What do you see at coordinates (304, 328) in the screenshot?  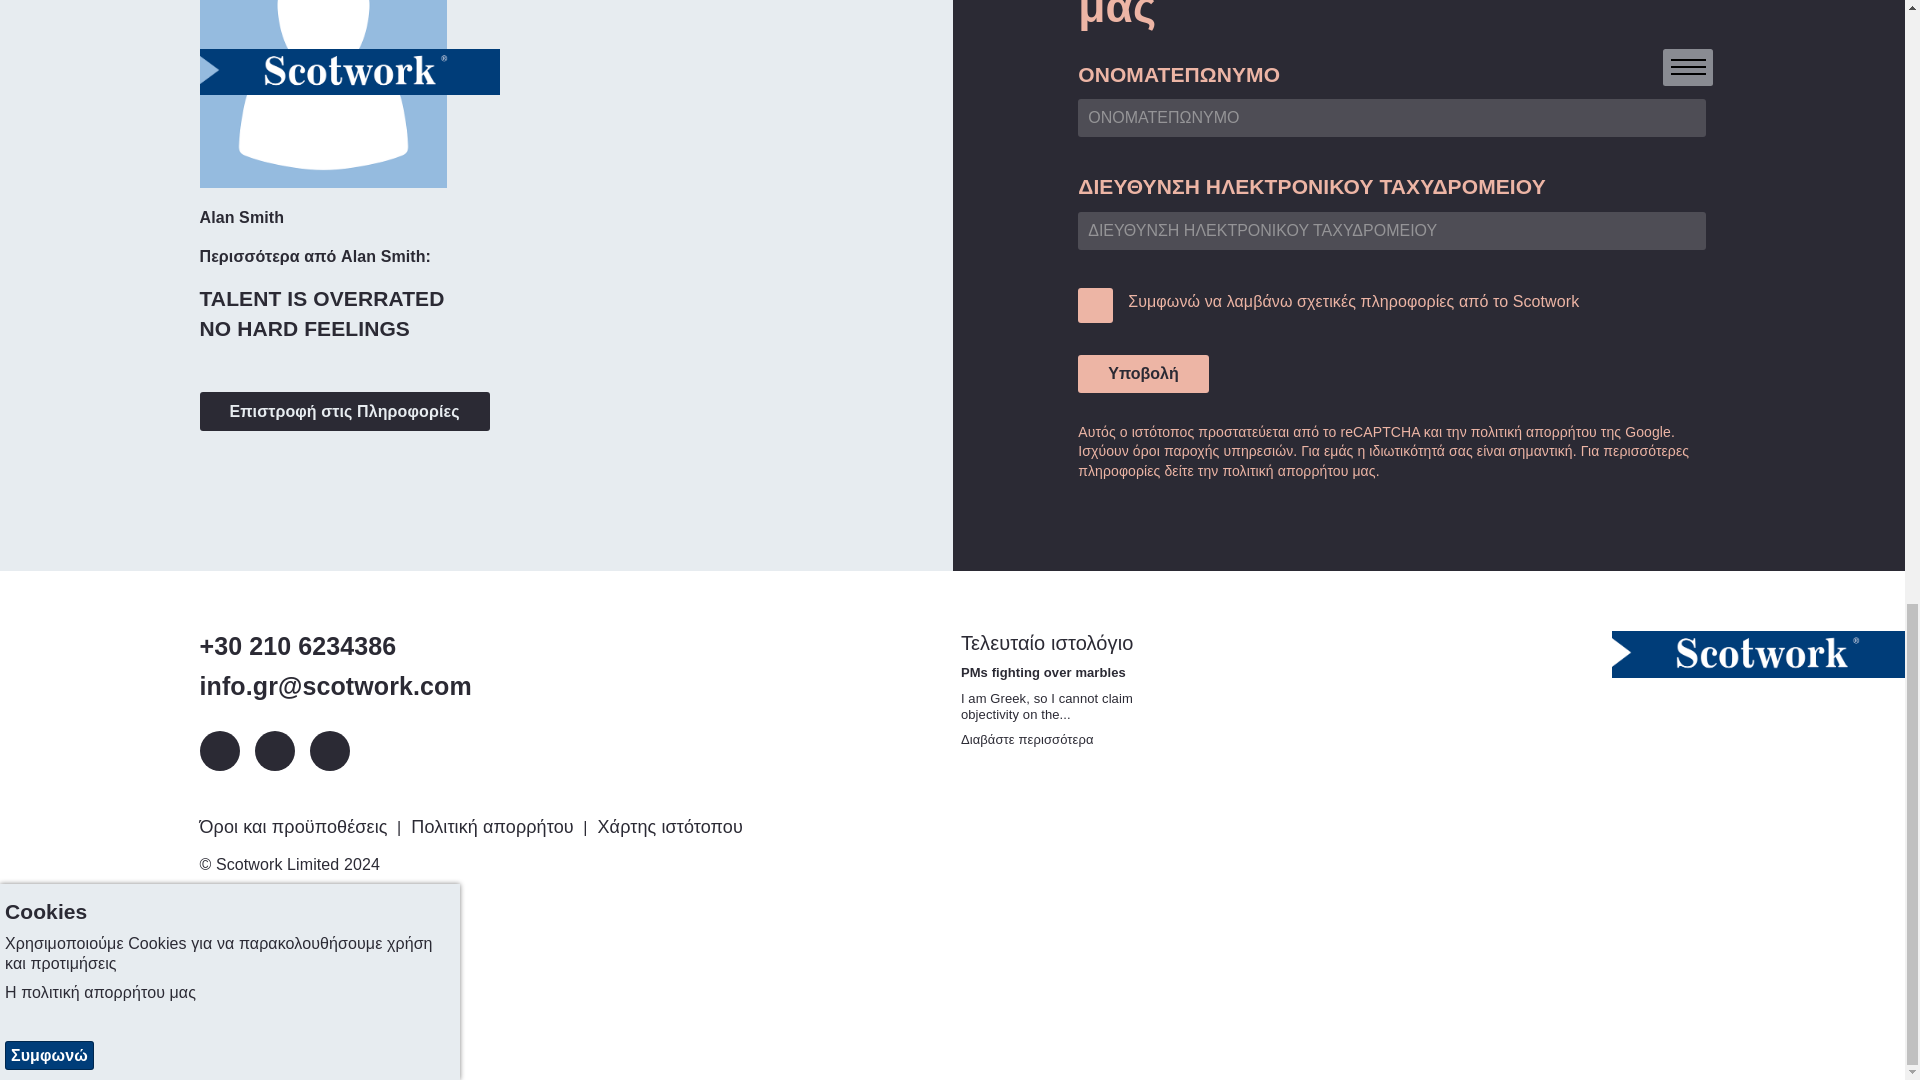 I see `No Hard Feelings` at bounding box center [304, 328].